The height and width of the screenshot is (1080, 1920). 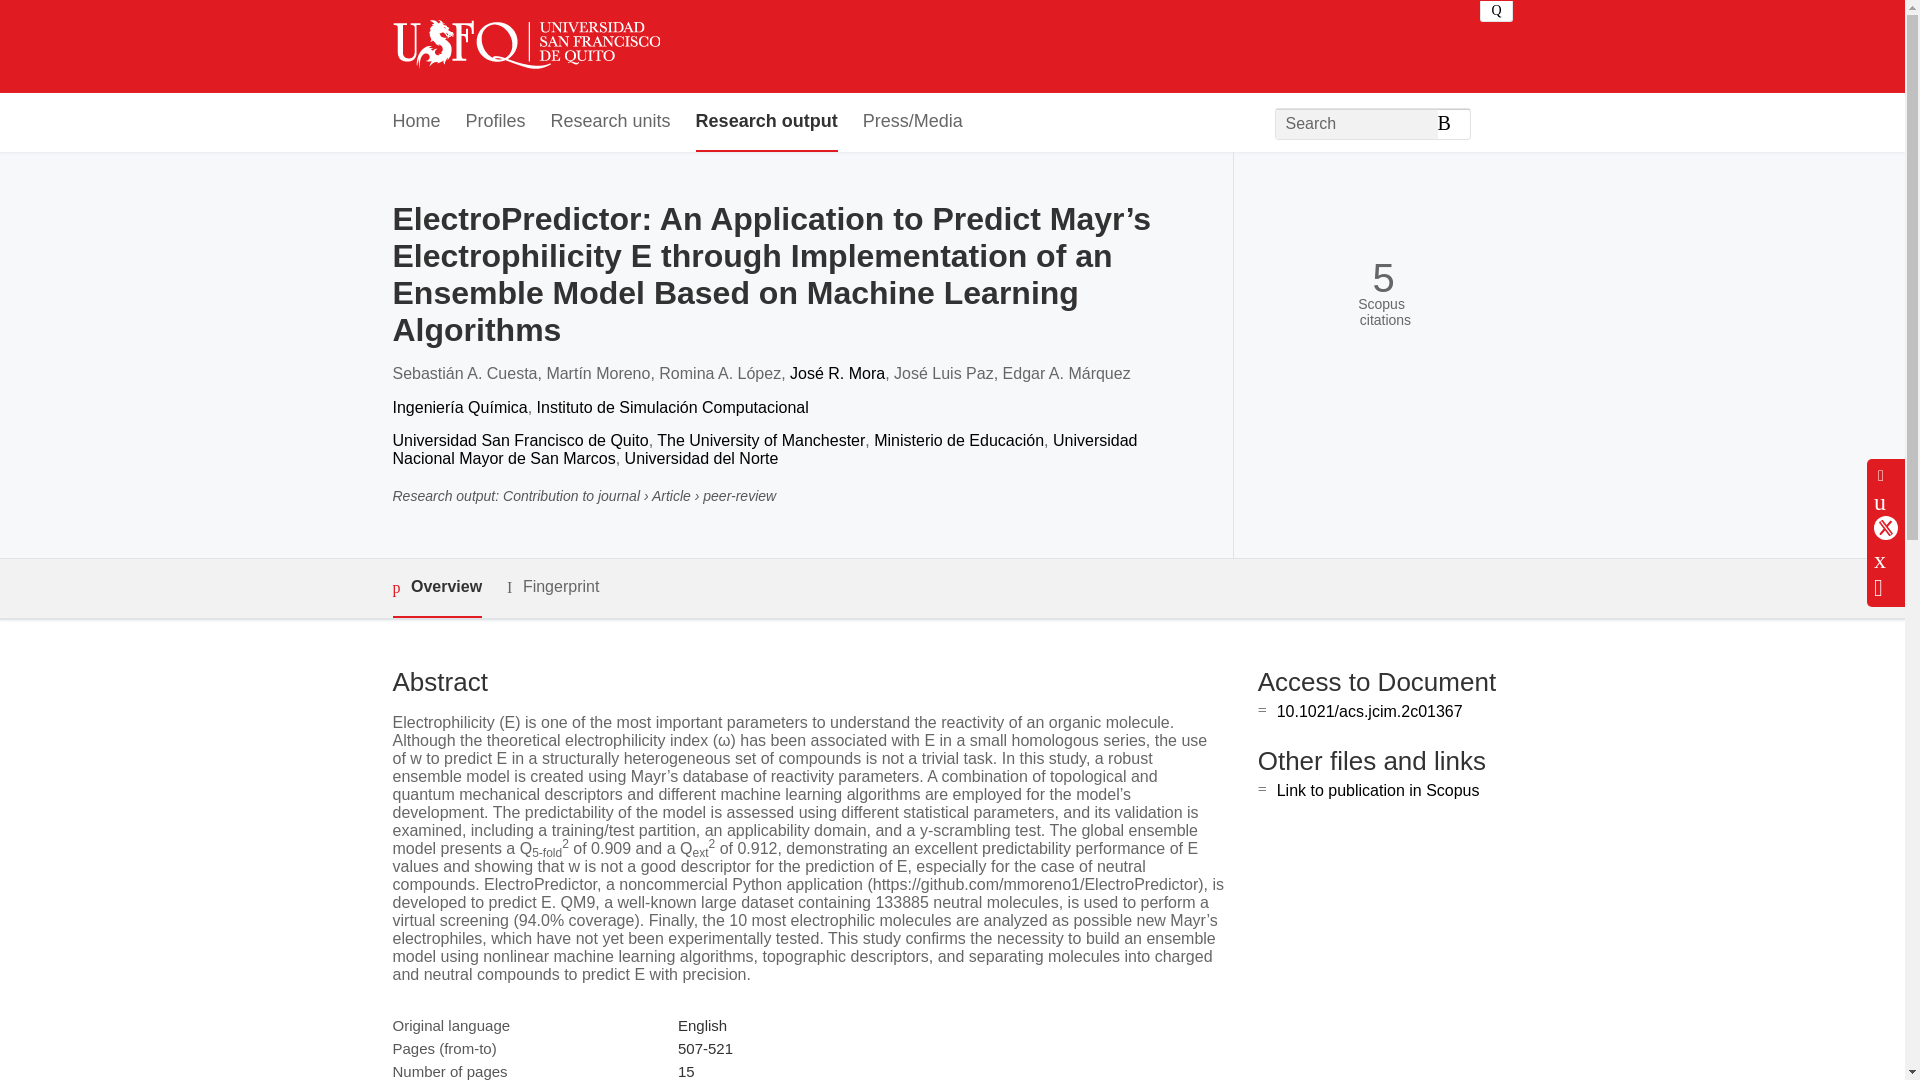 I want to click on Profiles, so click(x=496, y=122).